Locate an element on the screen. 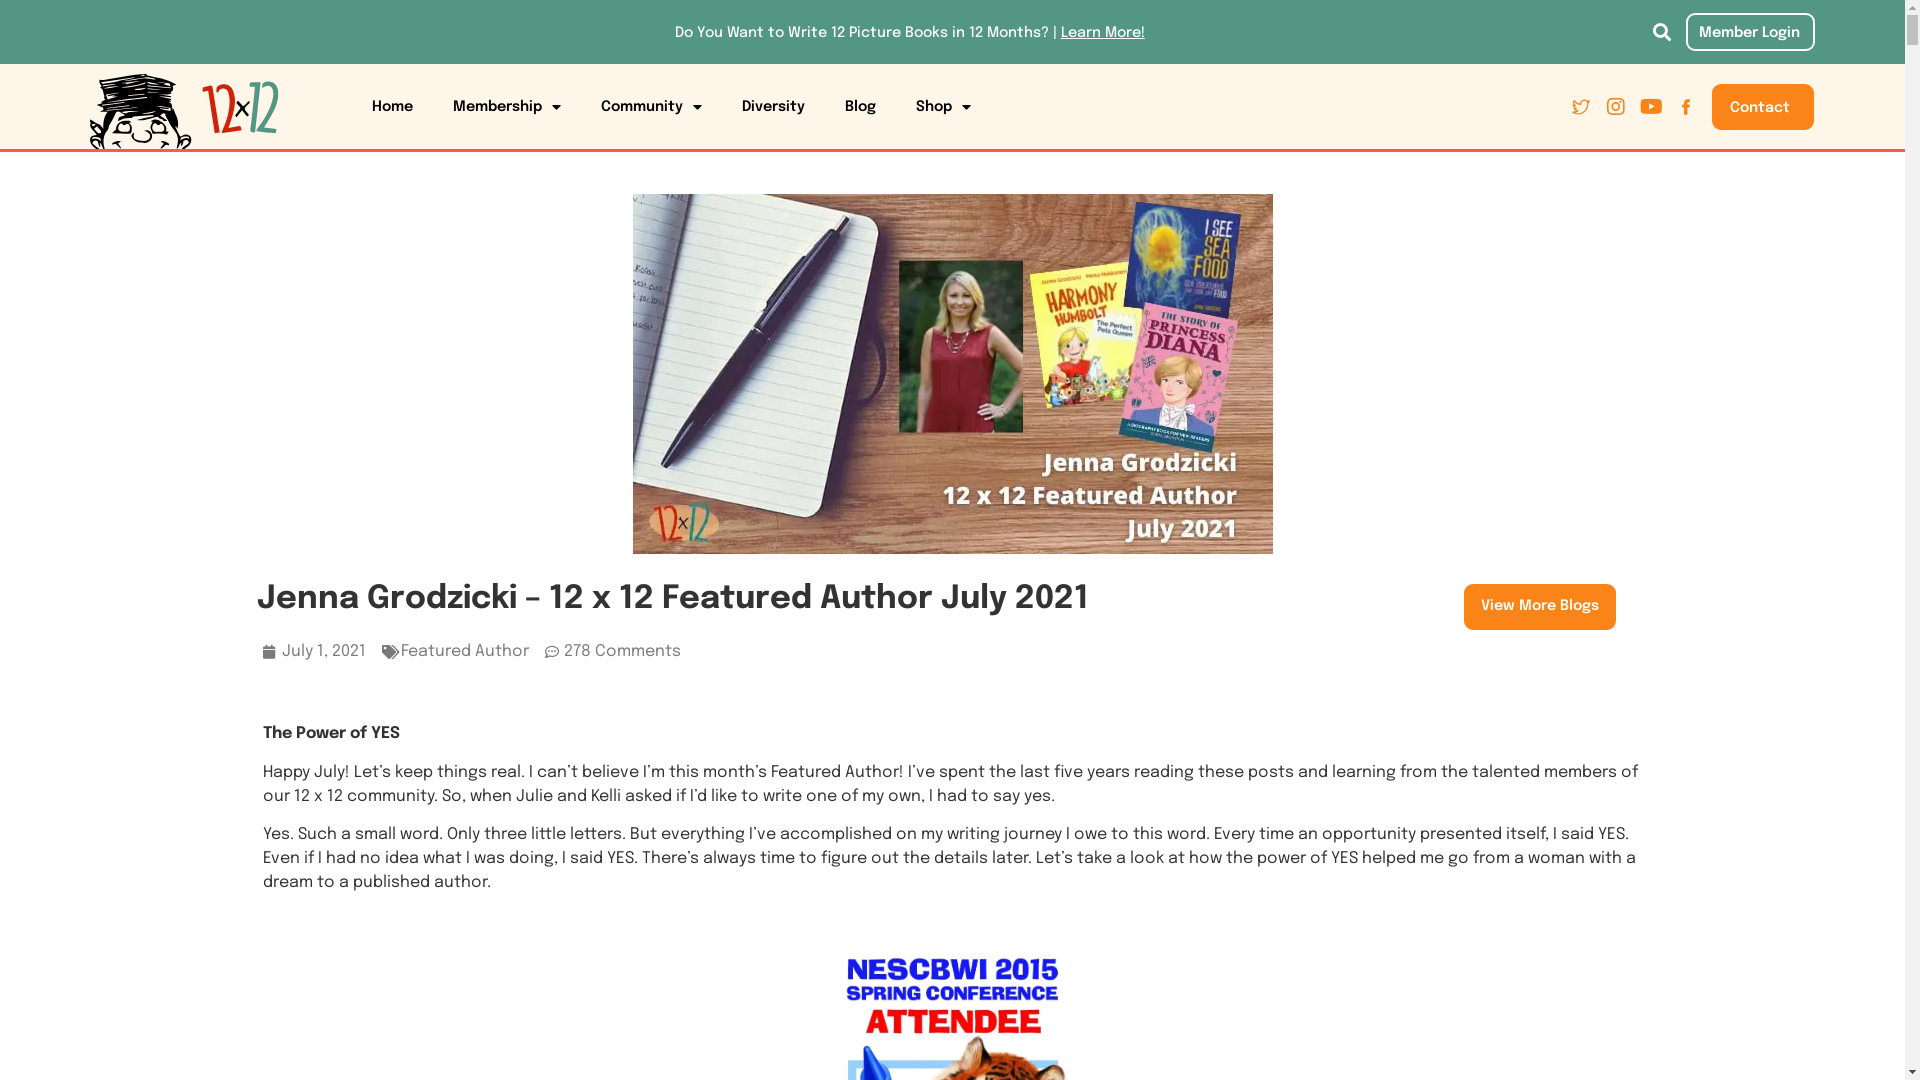 The width and height of the screenshot is (1920, 1080). Blog is located at coordinates (860, 107).